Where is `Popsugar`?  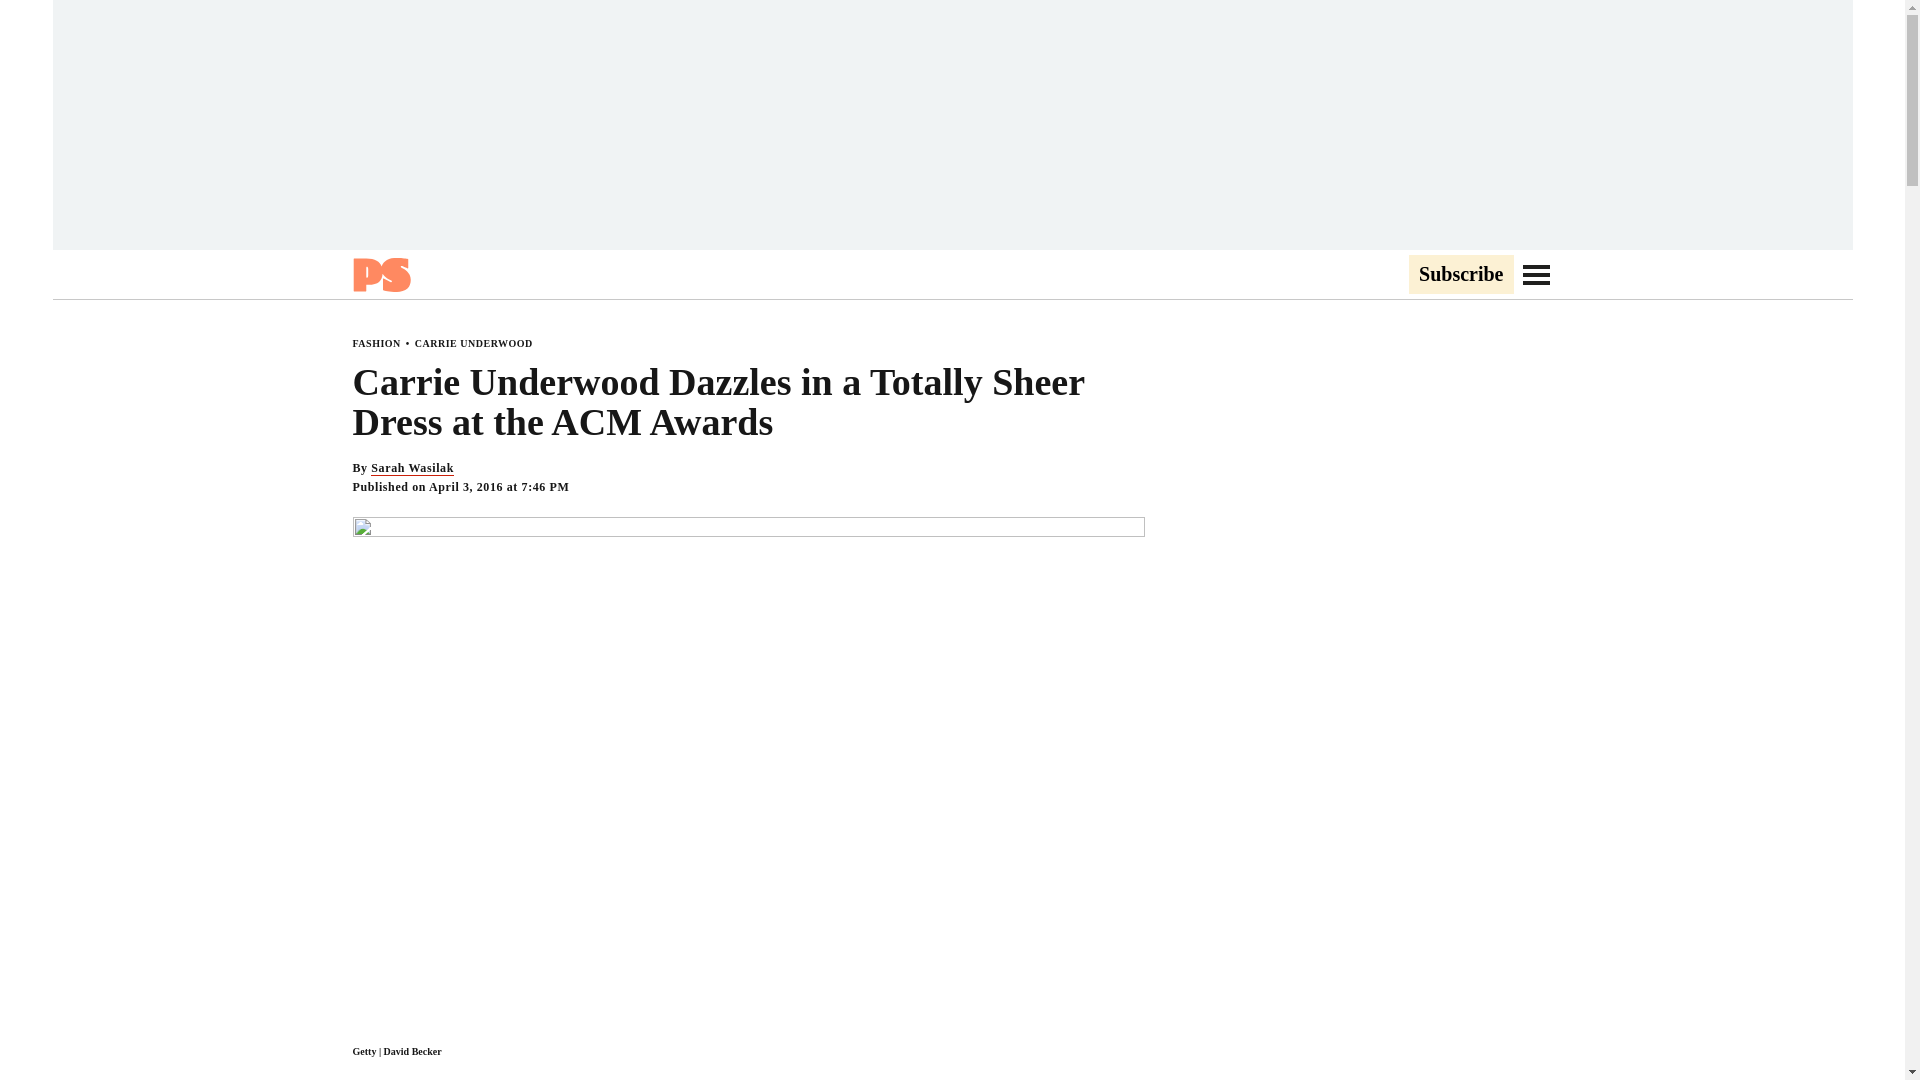
Popsugar is located at coordinates (380, 274).